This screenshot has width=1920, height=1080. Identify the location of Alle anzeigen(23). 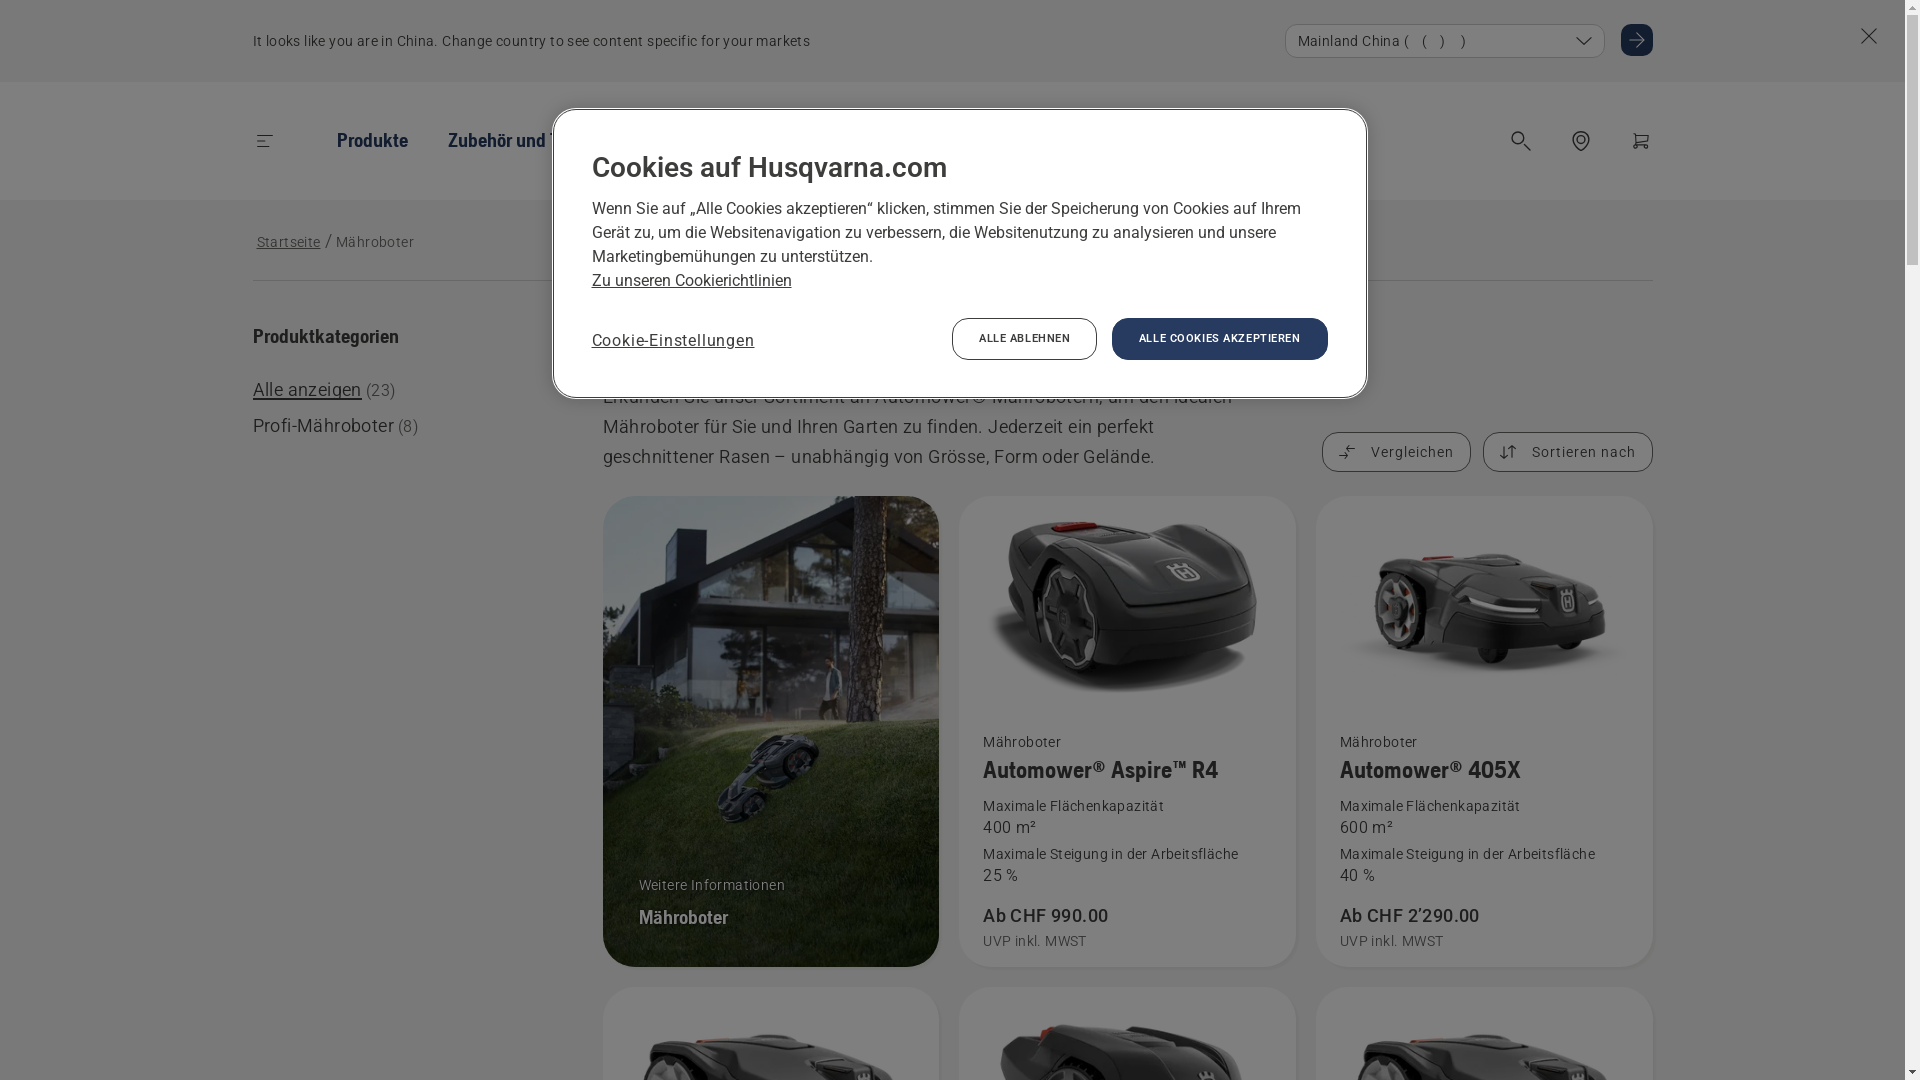
(323, 390).